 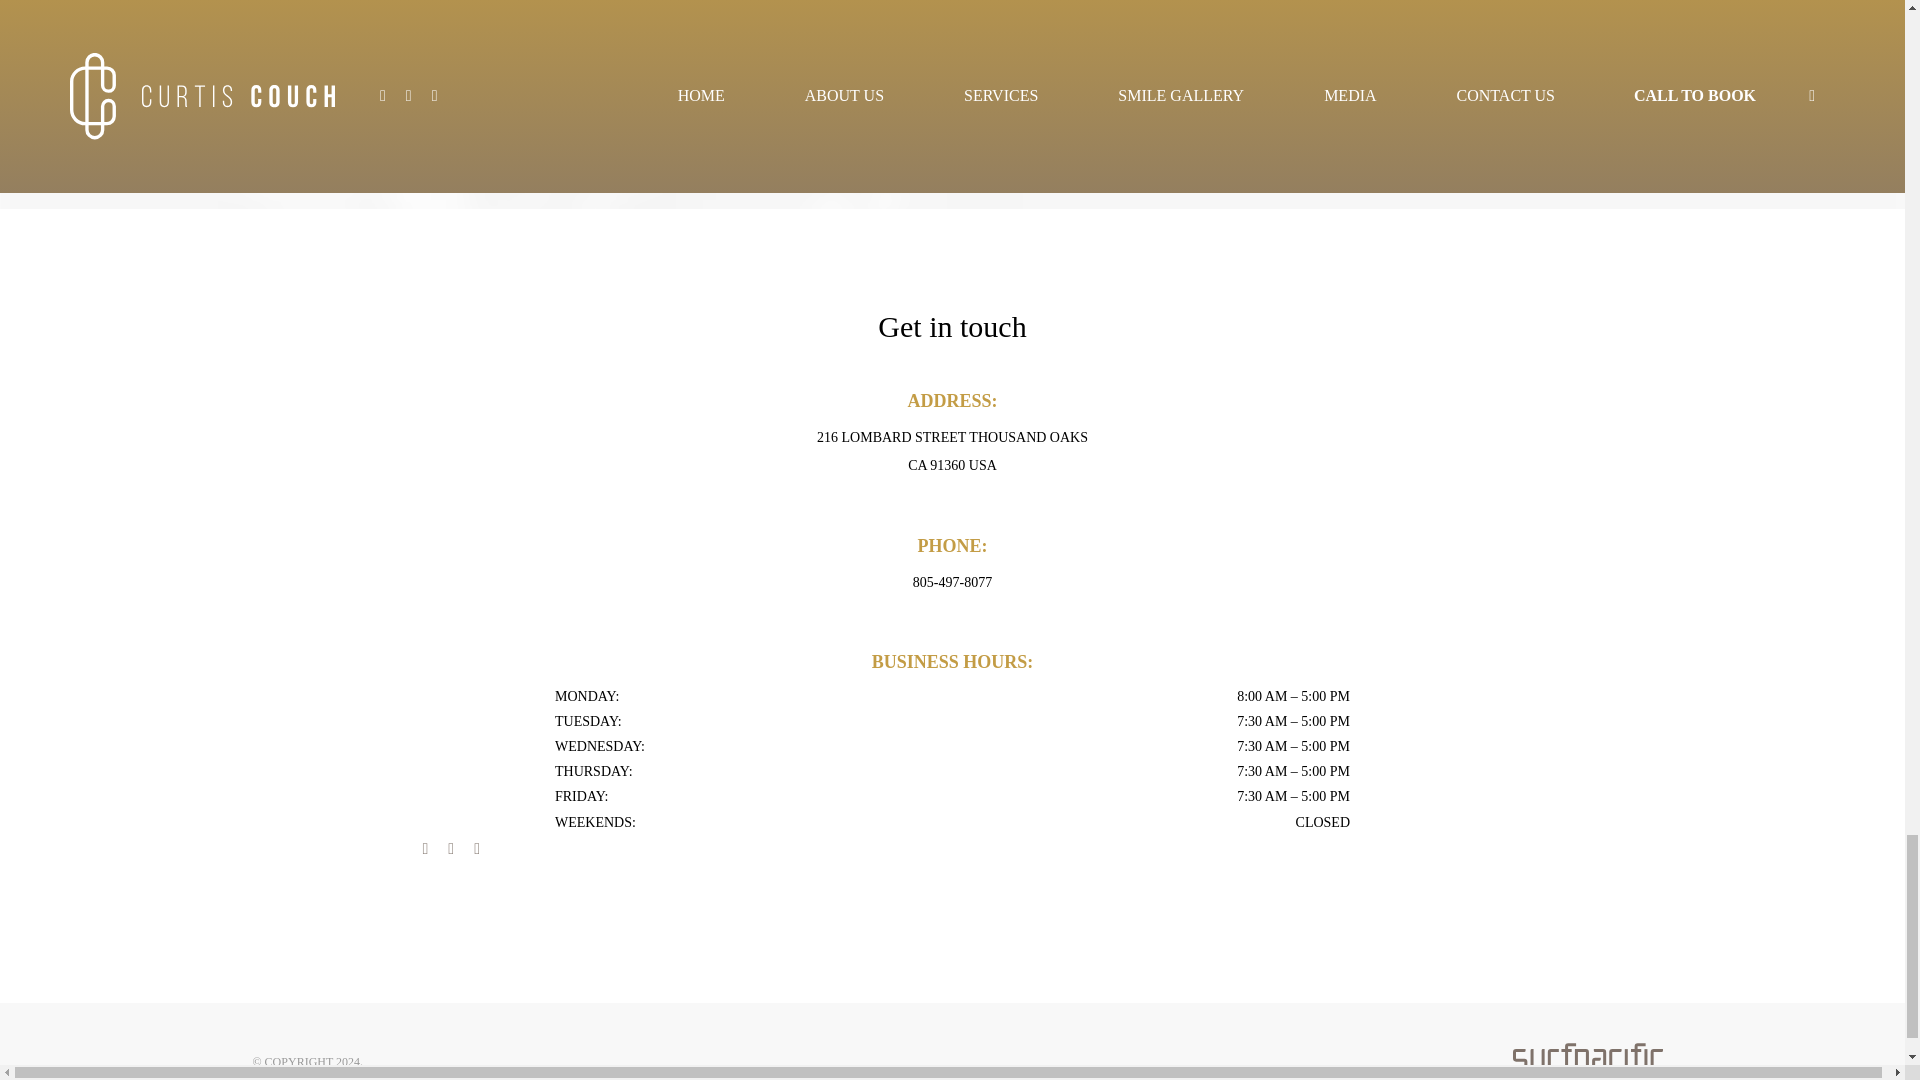 What do you see at coordinates (1587, 1051) in the screenshot?
I see `surfpacific` at bounding box center [1587, 1051].